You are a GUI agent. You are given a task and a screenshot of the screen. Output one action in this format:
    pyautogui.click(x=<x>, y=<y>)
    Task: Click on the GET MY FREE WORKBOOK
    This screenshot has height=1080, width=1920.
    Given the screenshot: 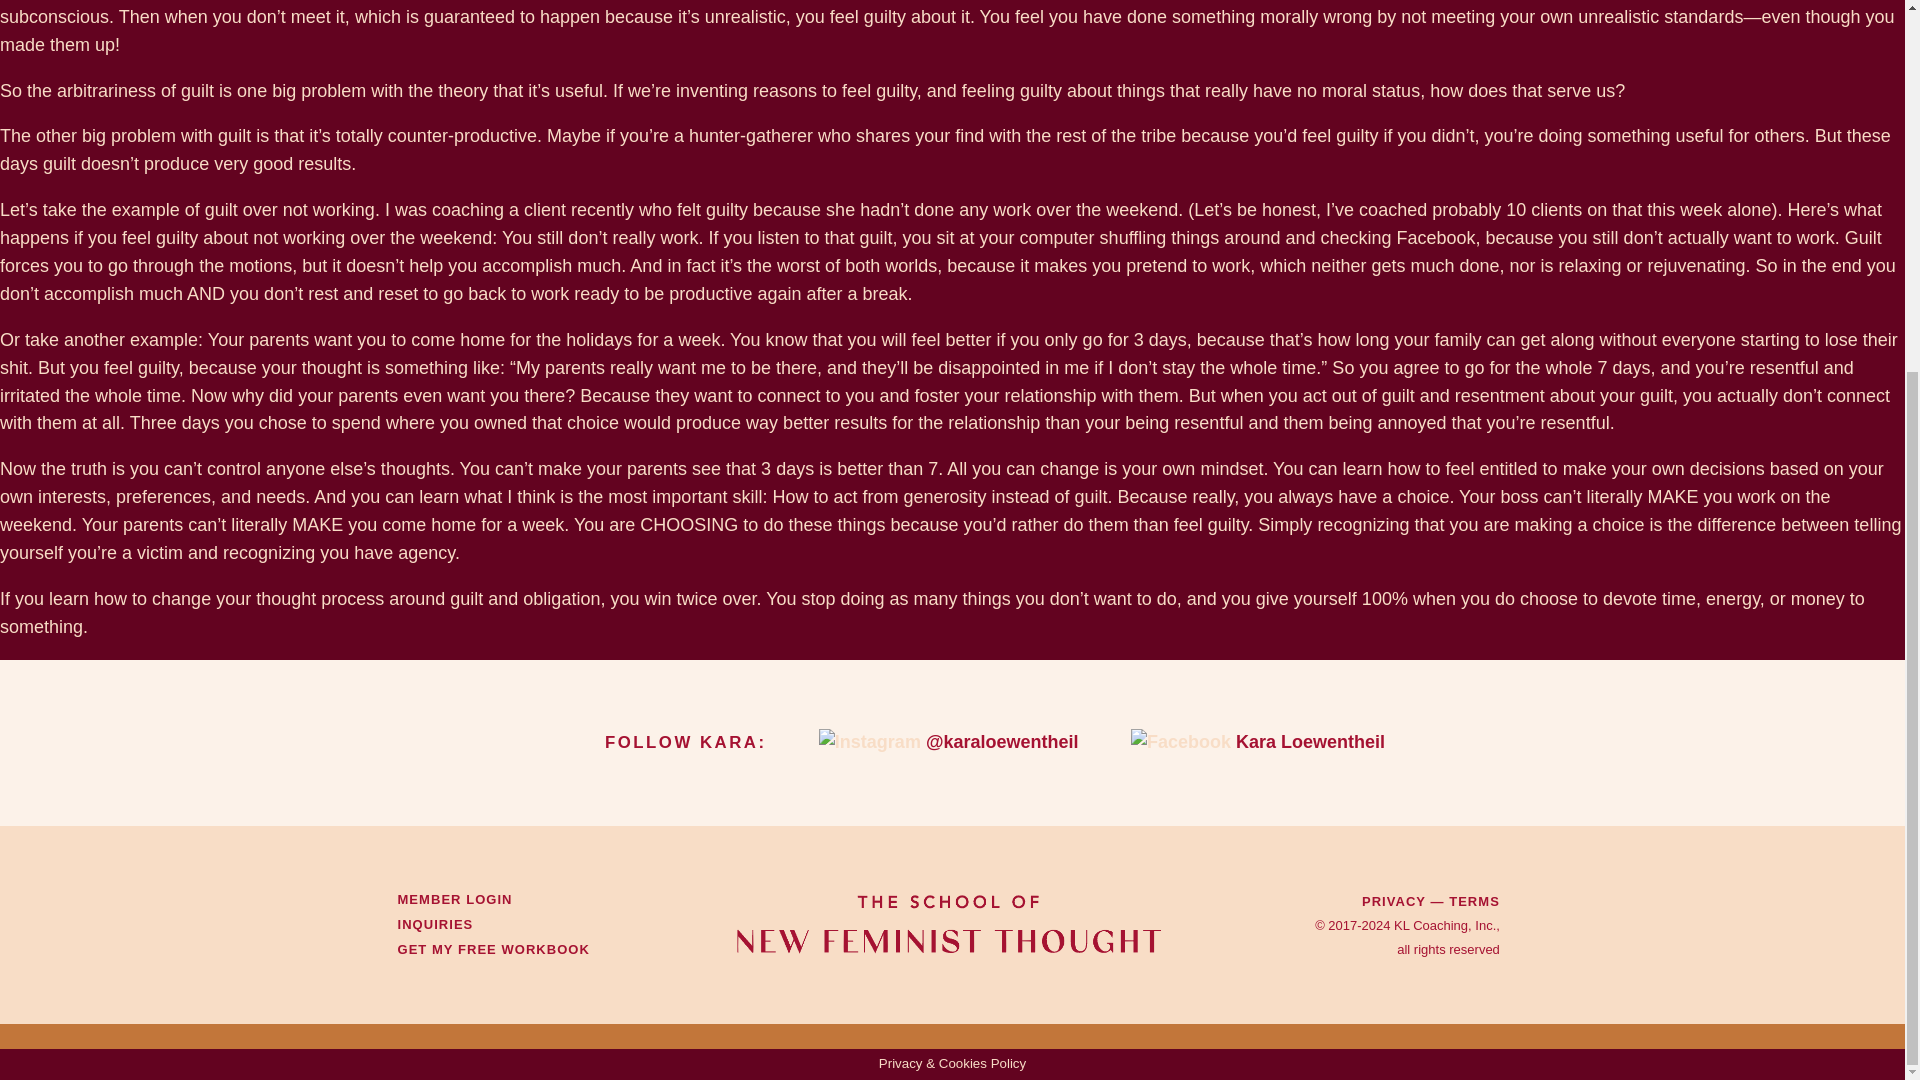 What is the action you would take?
    pyautogui.click(x=493, y=948)
    